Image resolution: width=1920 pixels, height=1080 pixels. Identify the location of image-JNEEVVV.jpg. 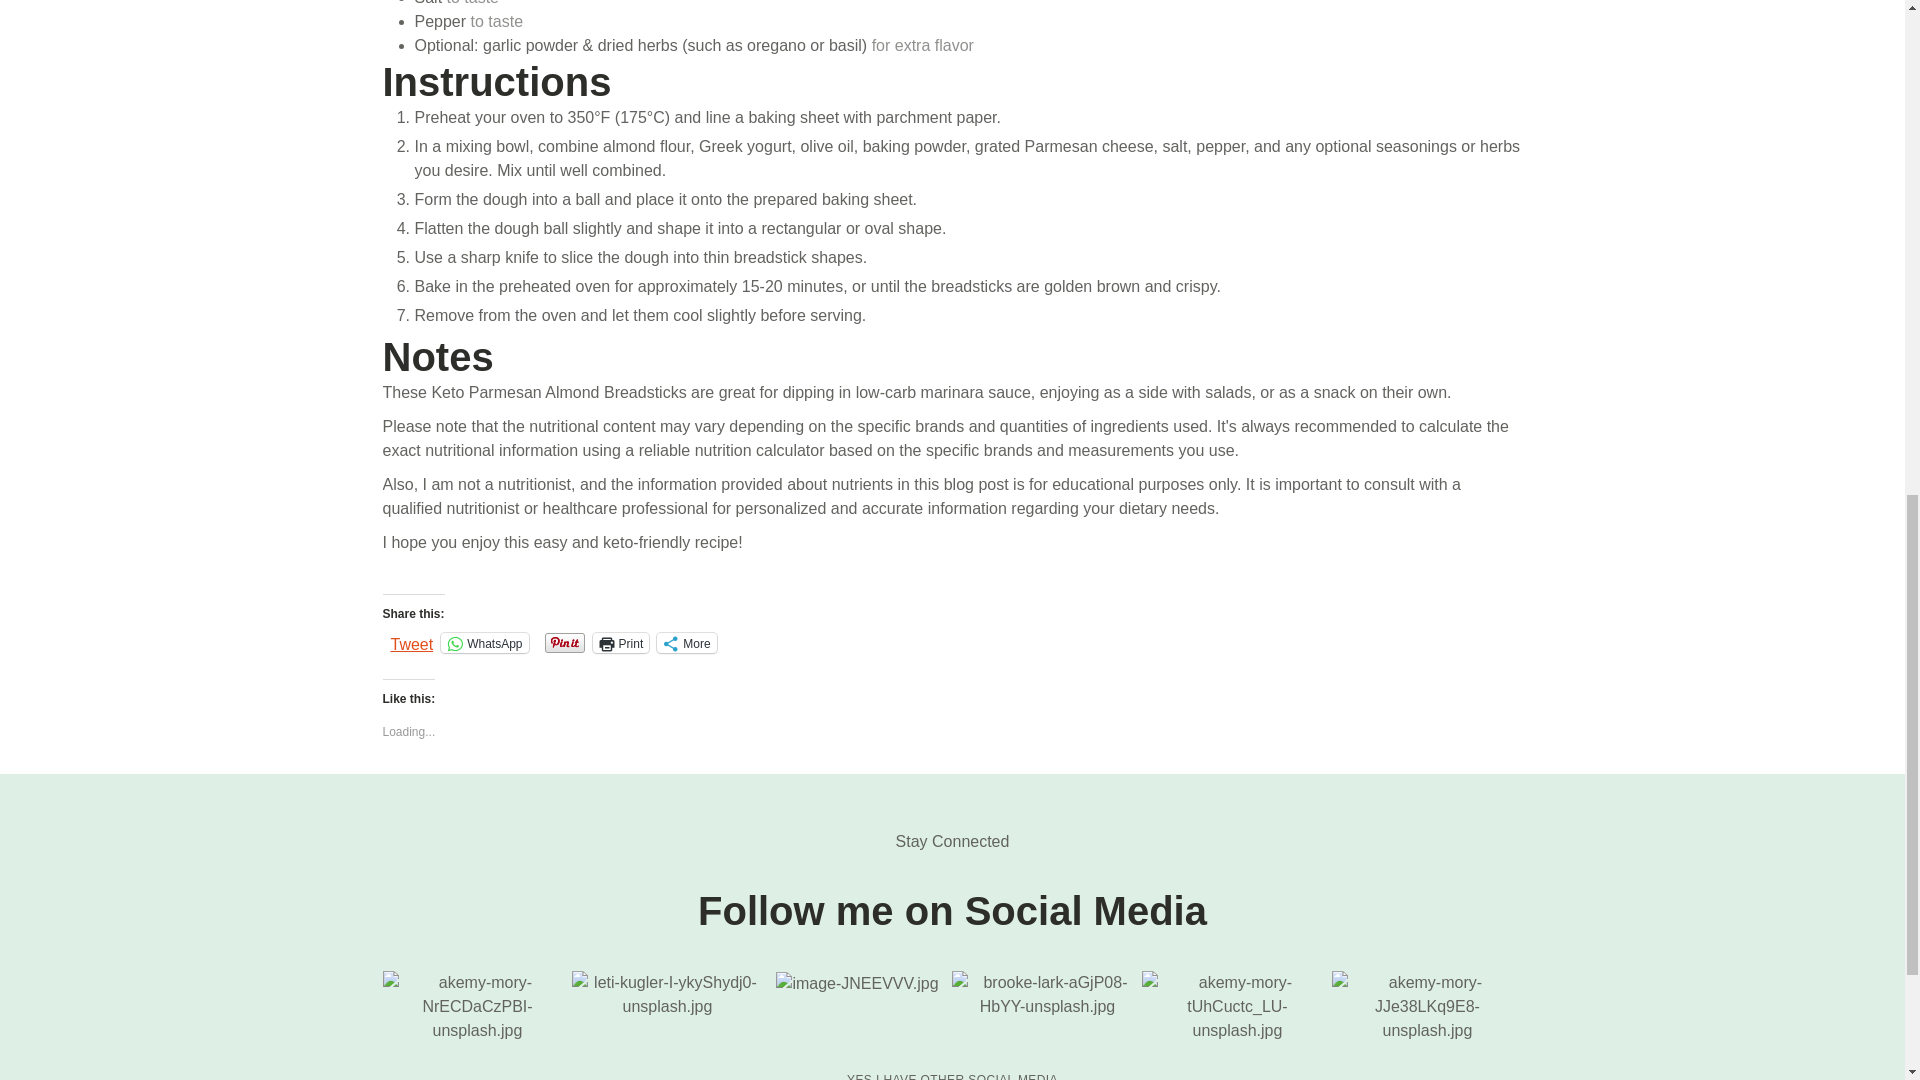
(856, 984).